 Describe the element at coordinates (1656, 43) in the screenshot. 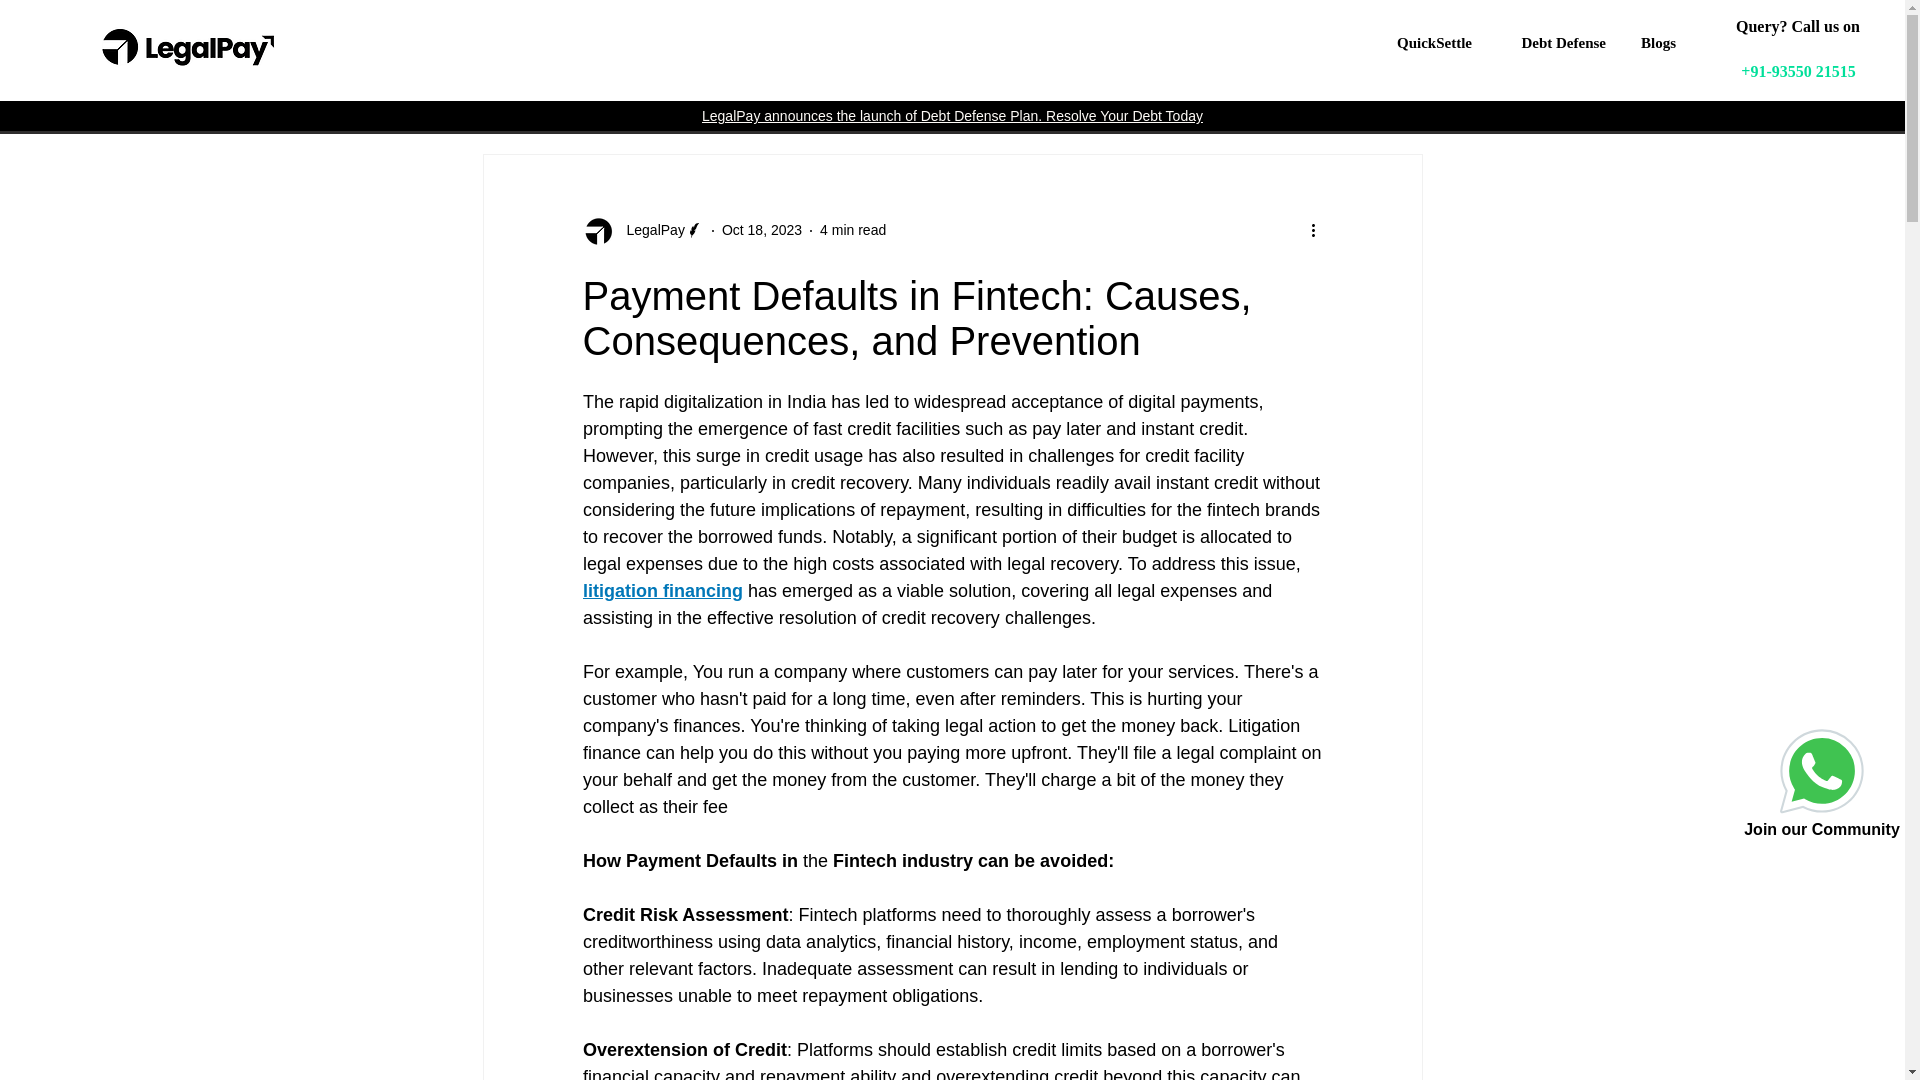

I see `Blogs` at that location.